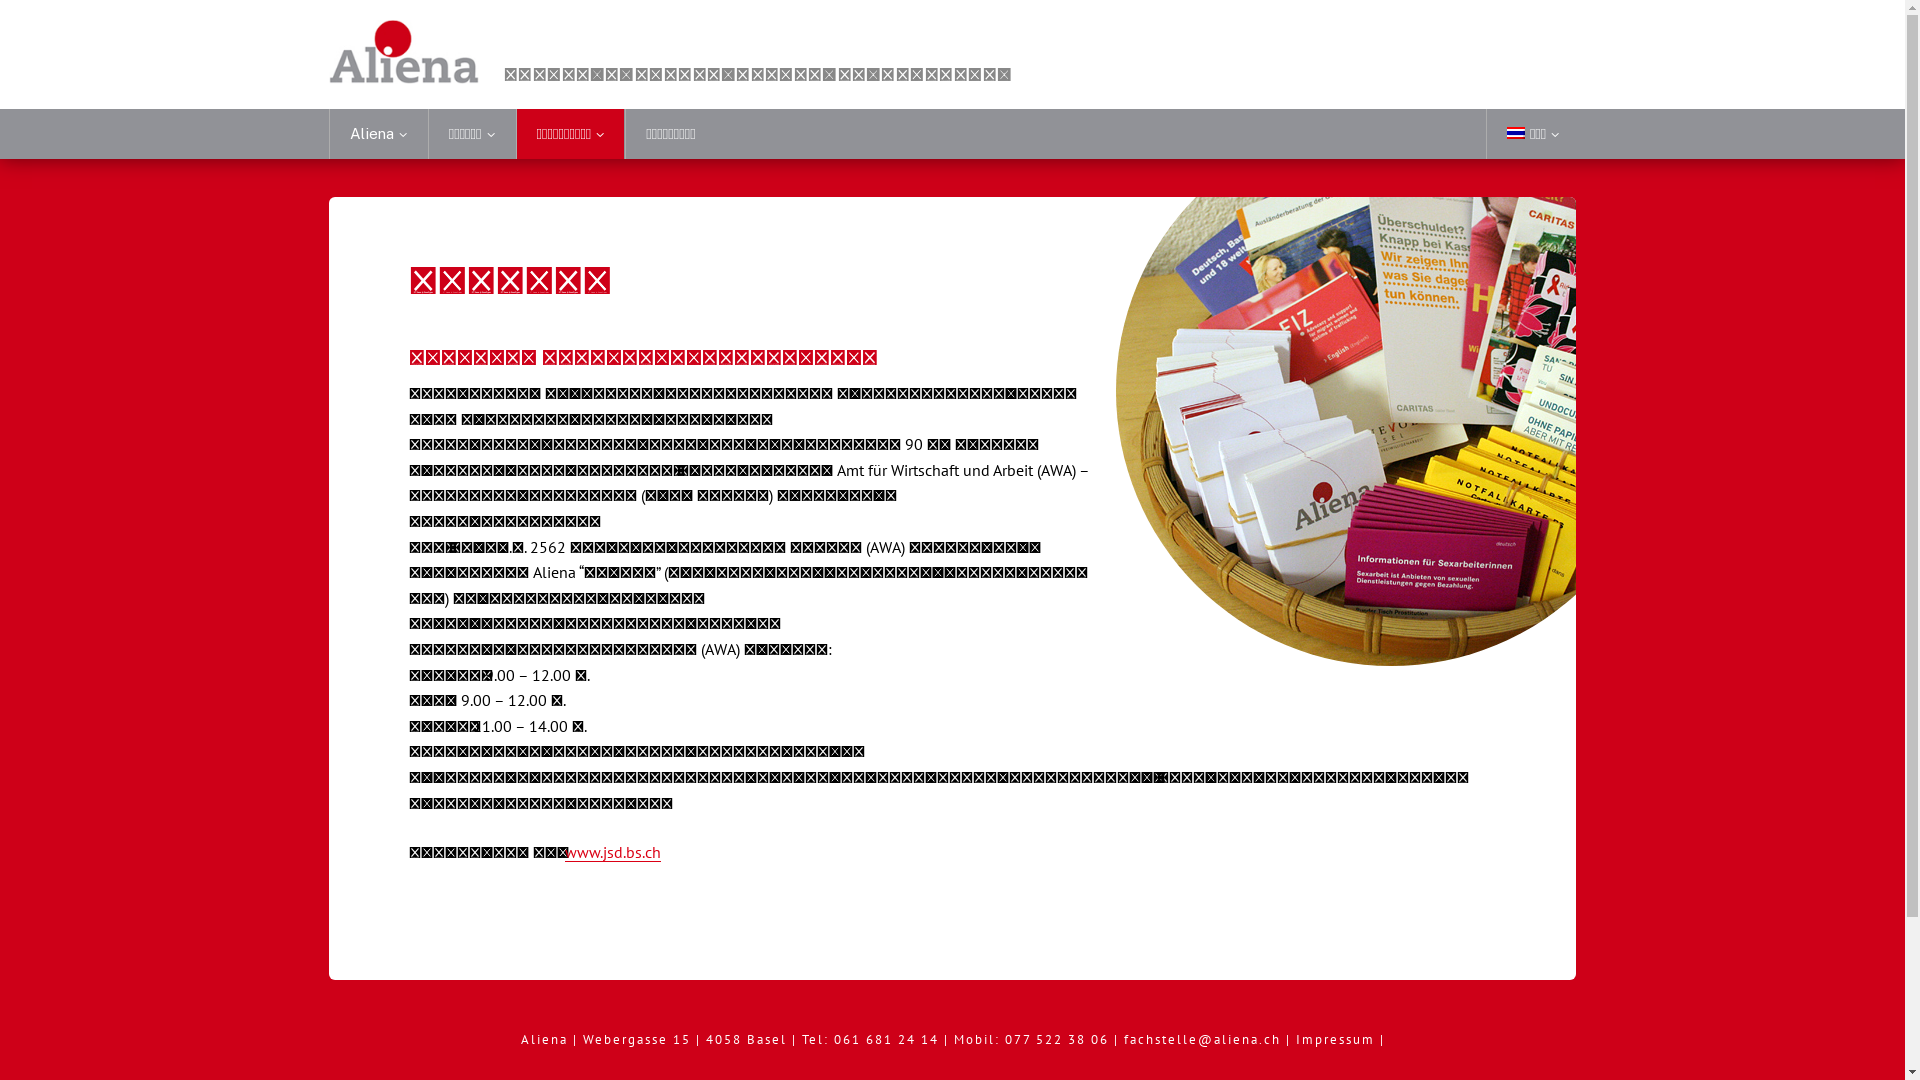 This screenshot has width=1920, height=1080. I want to click on www.jsd.bs.ch, so click(613, 852).